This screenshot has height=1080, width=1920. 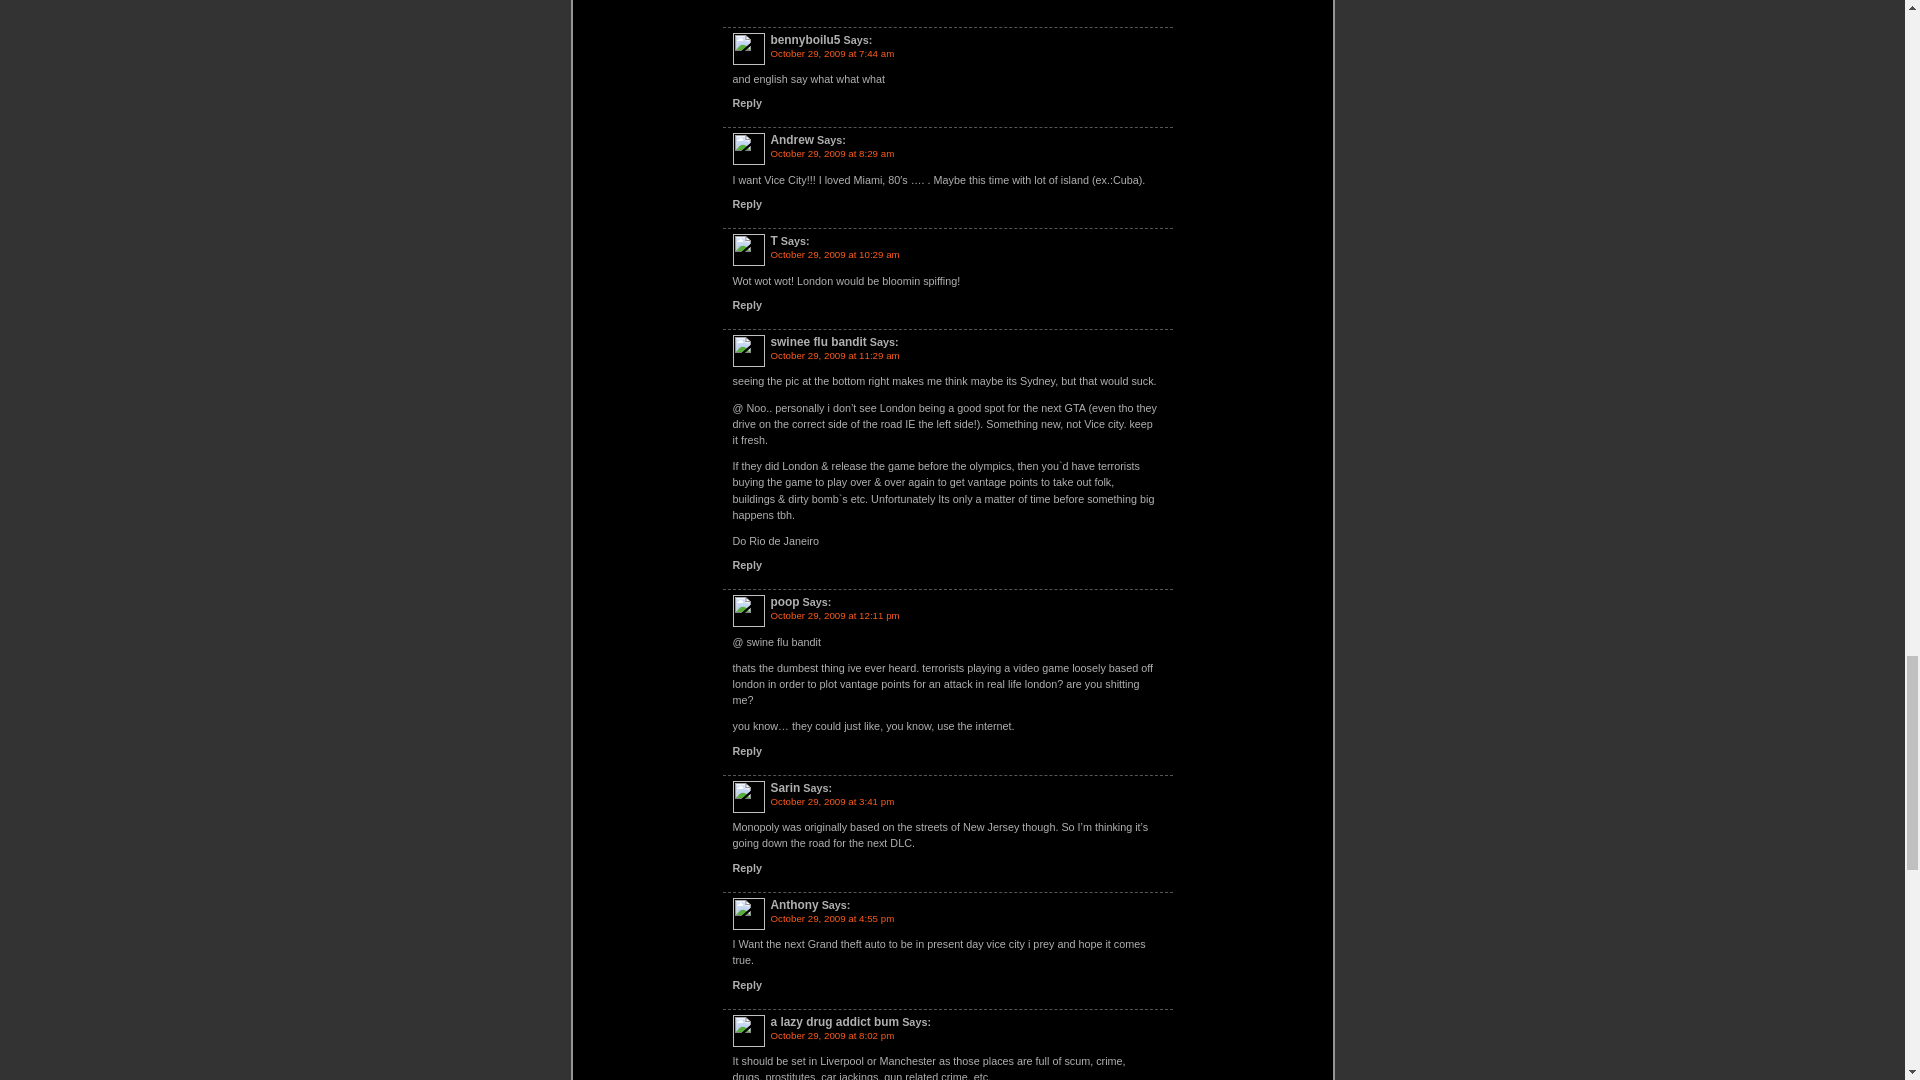 What do you see at coordinates (834, 254) in the screenshot?
I see `October 29, 2009 at 10:29 am` at bounding box center [834, 254].